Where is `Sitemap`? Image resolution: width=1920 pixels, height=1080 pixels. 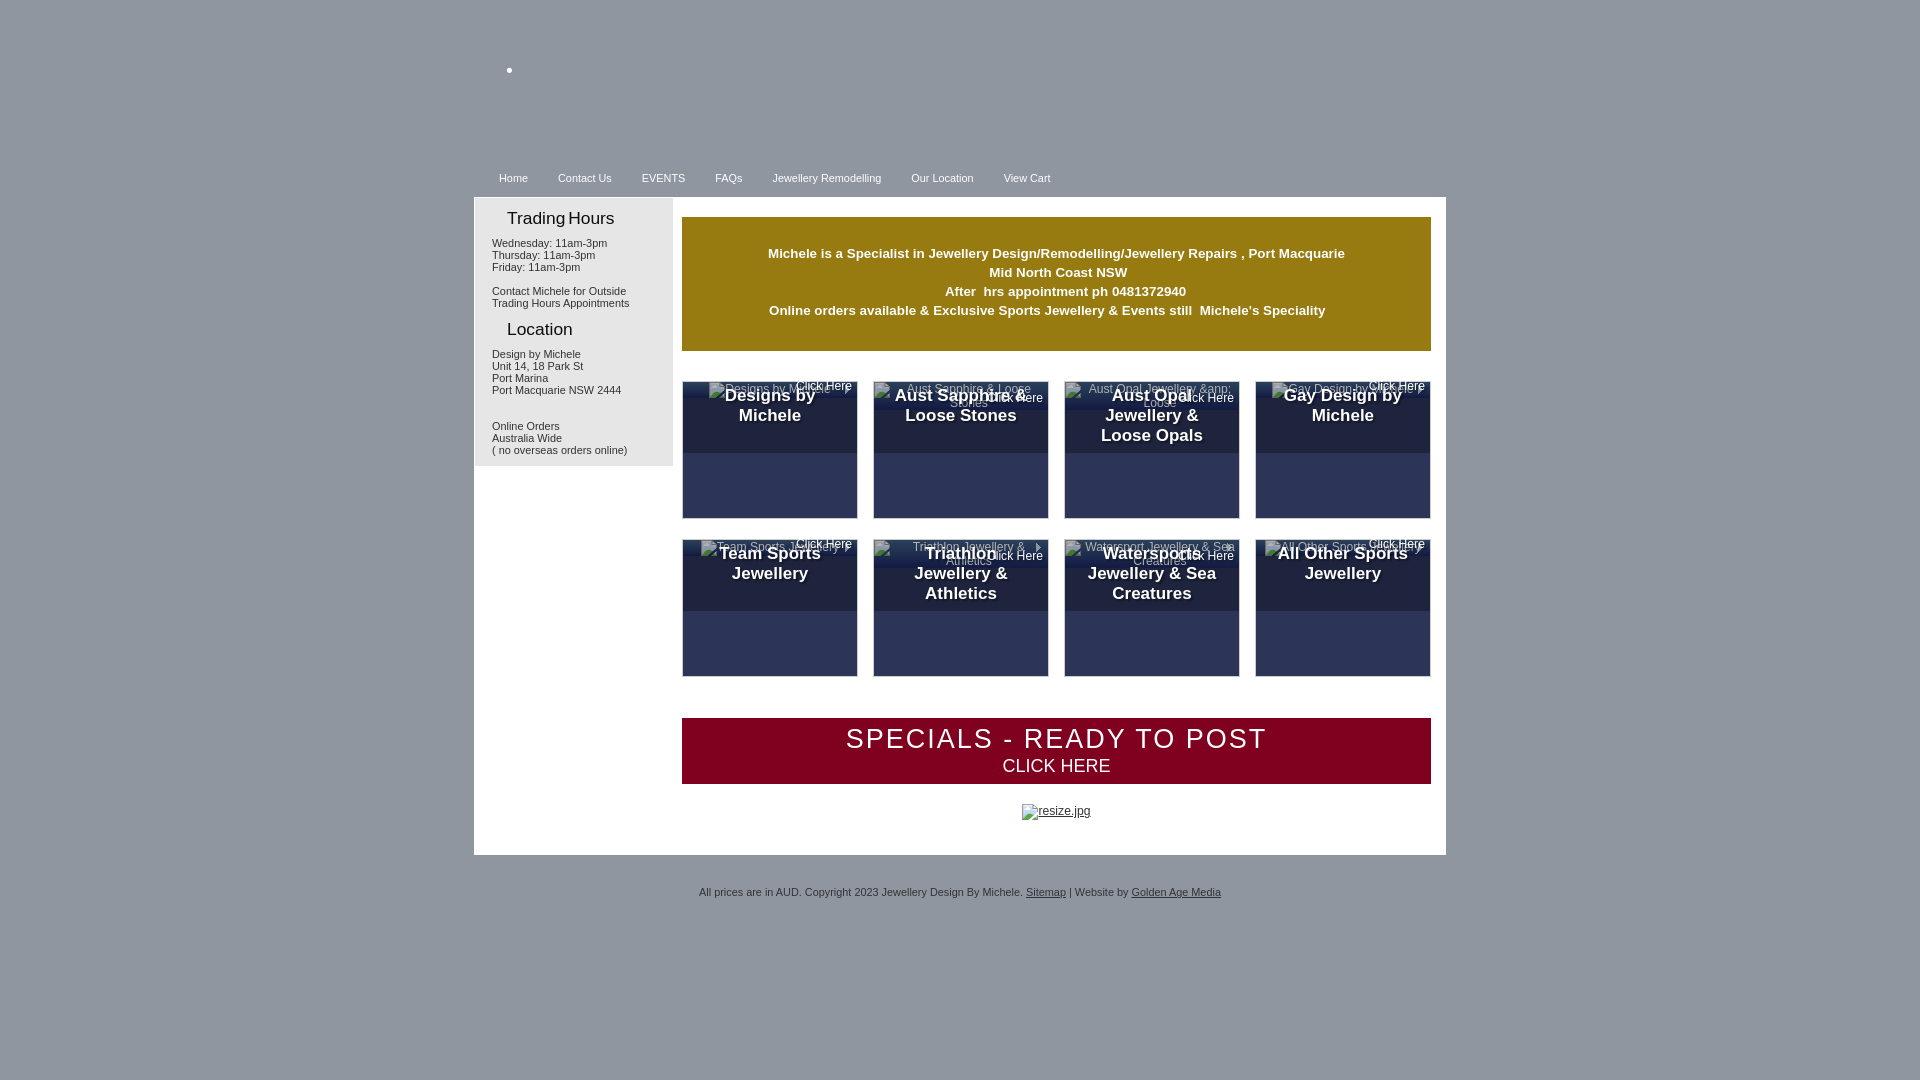
Sitemap is located at coordinates (1046, 892).